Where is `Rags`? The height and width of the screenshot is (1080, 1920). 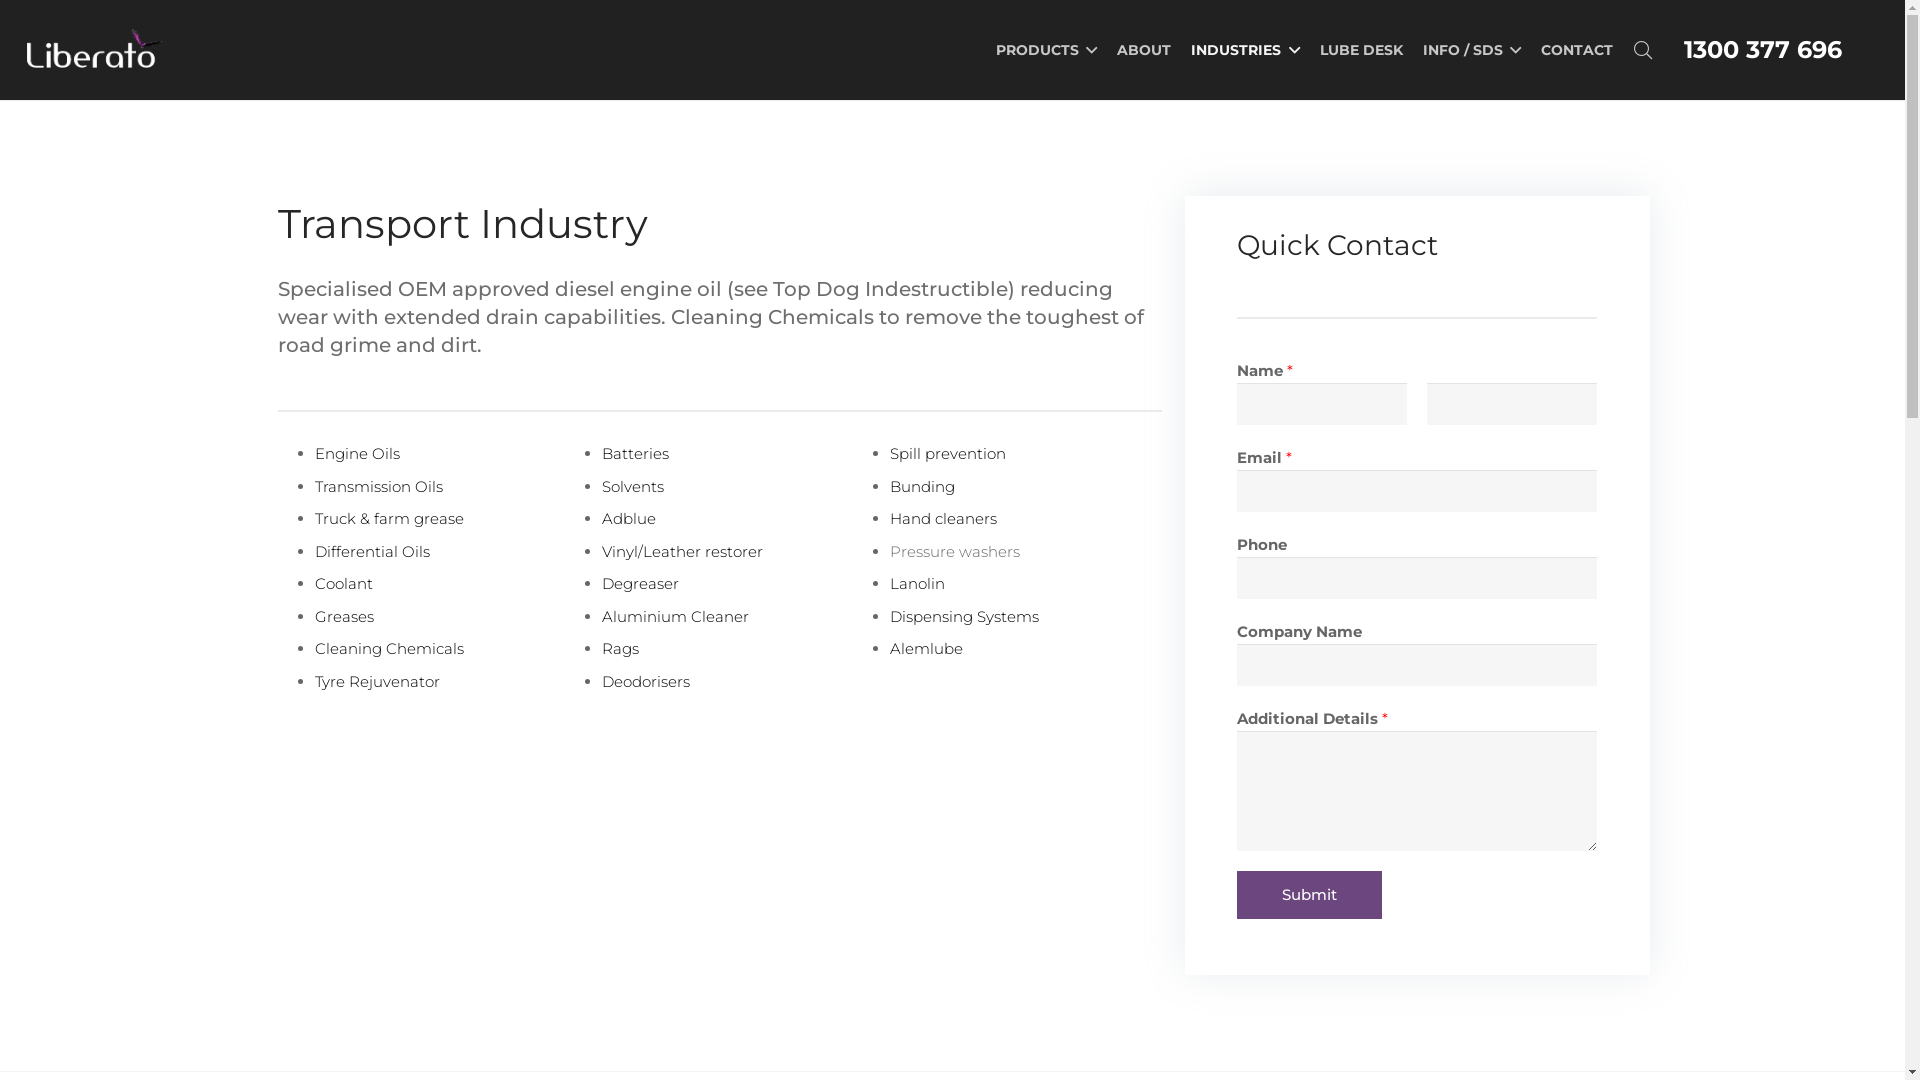
Rags is located at coordinates (620, 648).